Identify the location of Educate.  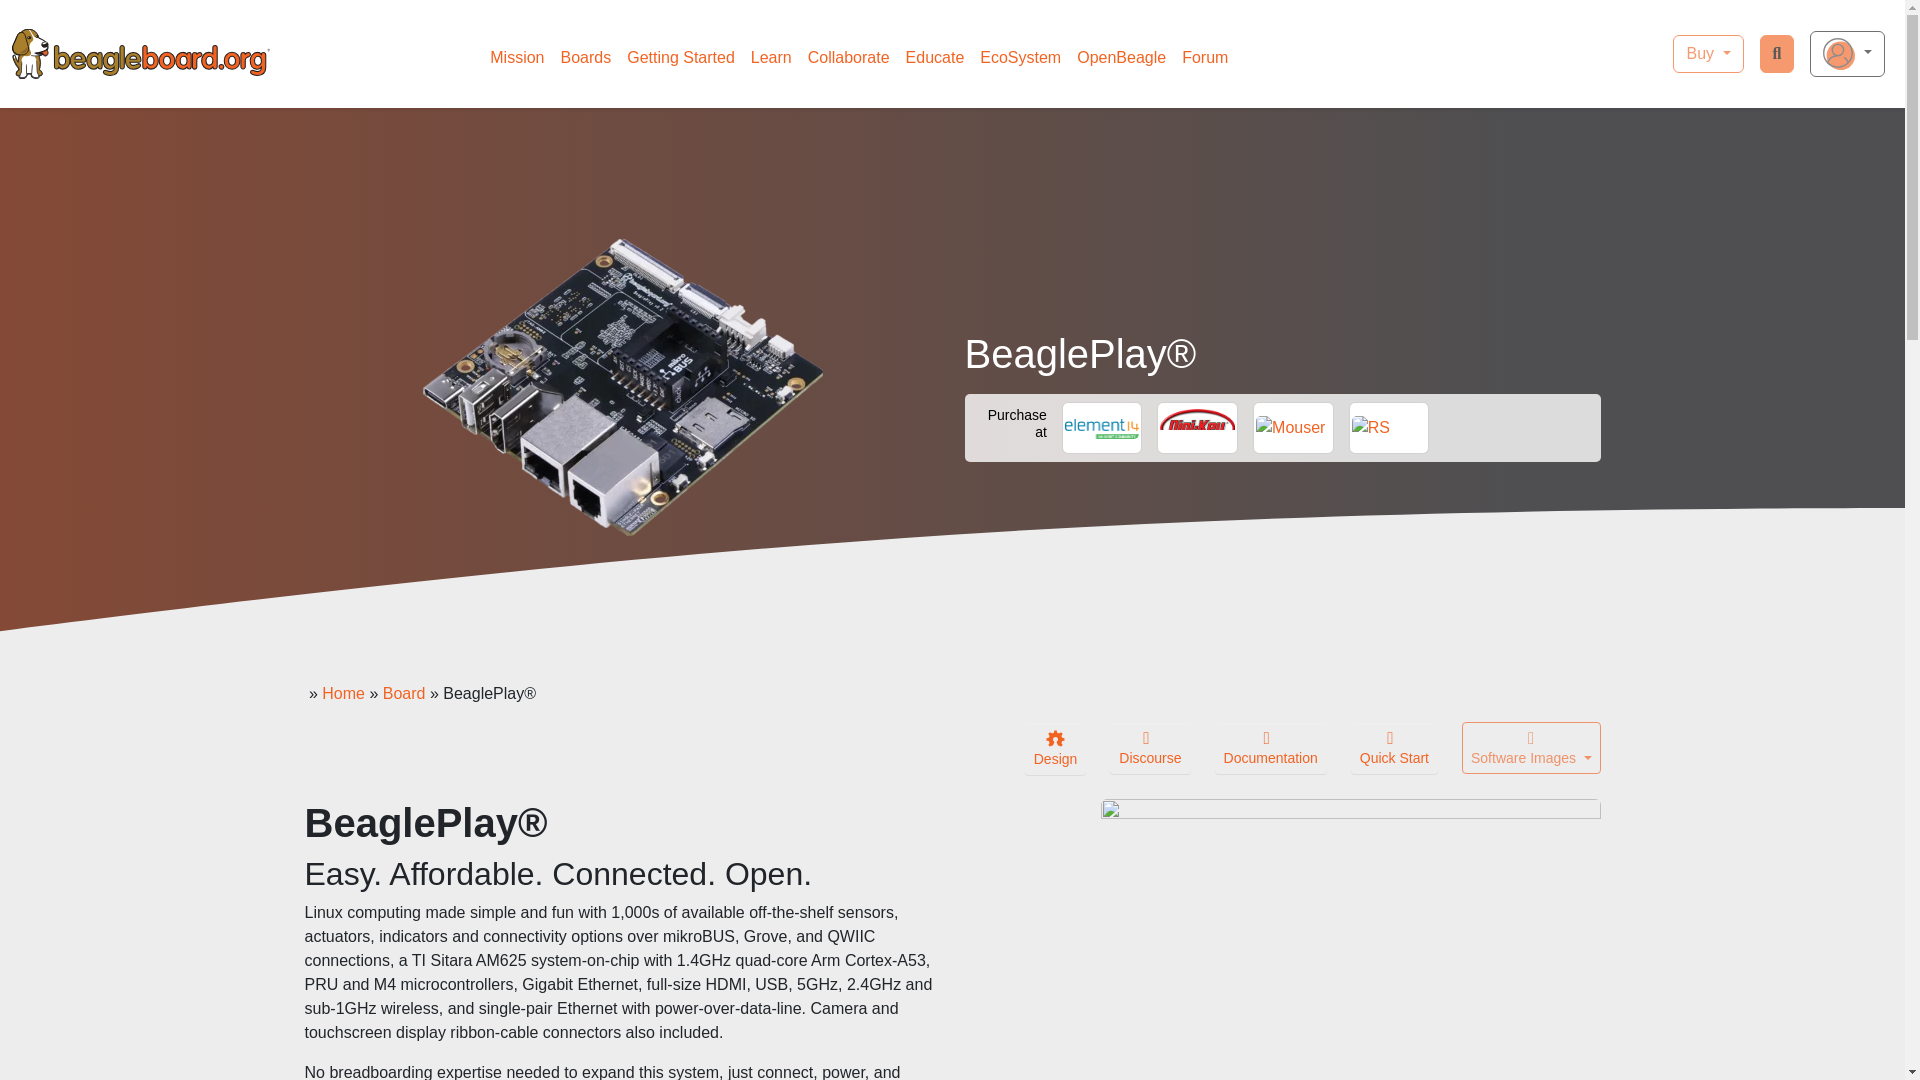
(936, 57).